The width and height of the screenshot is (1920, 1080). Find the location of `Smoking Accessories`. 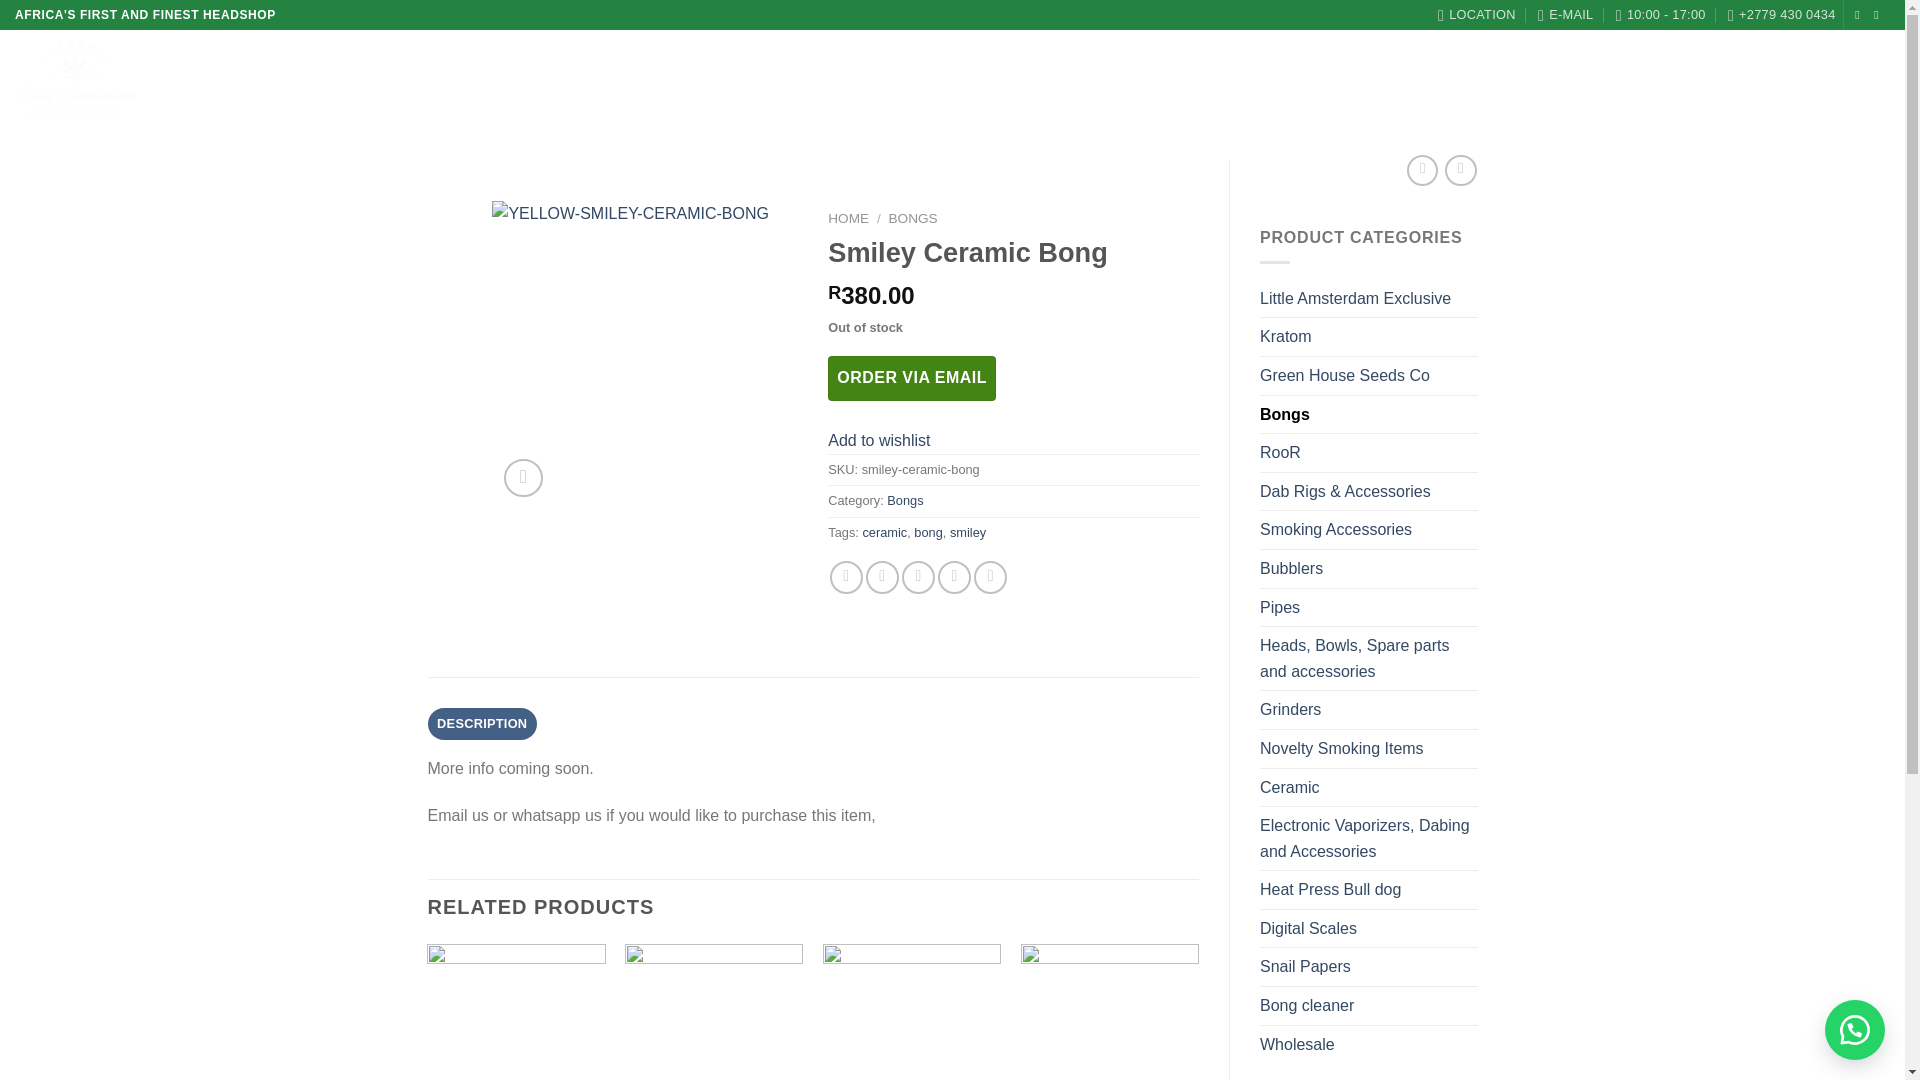

Smoking Accessories is located at coordinates (1368, 529).